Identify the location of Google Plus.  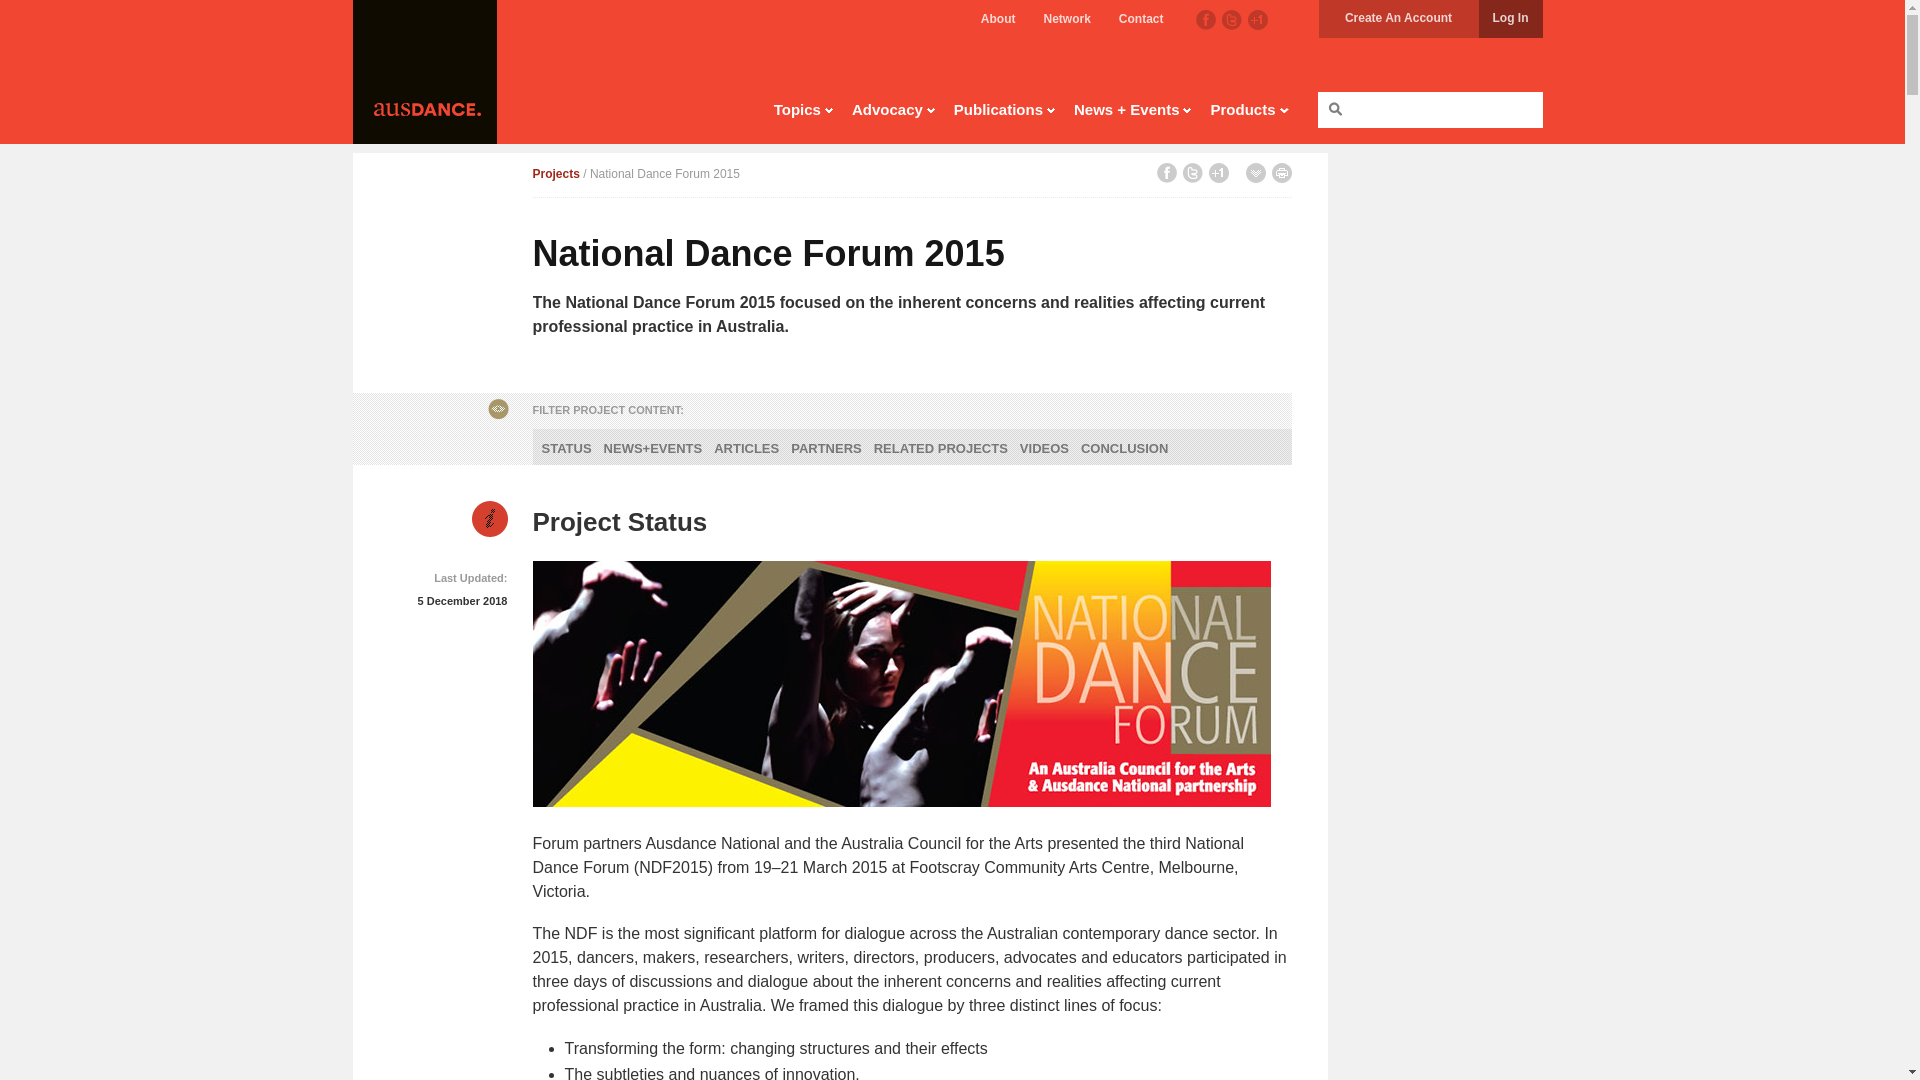
(1218, 173).